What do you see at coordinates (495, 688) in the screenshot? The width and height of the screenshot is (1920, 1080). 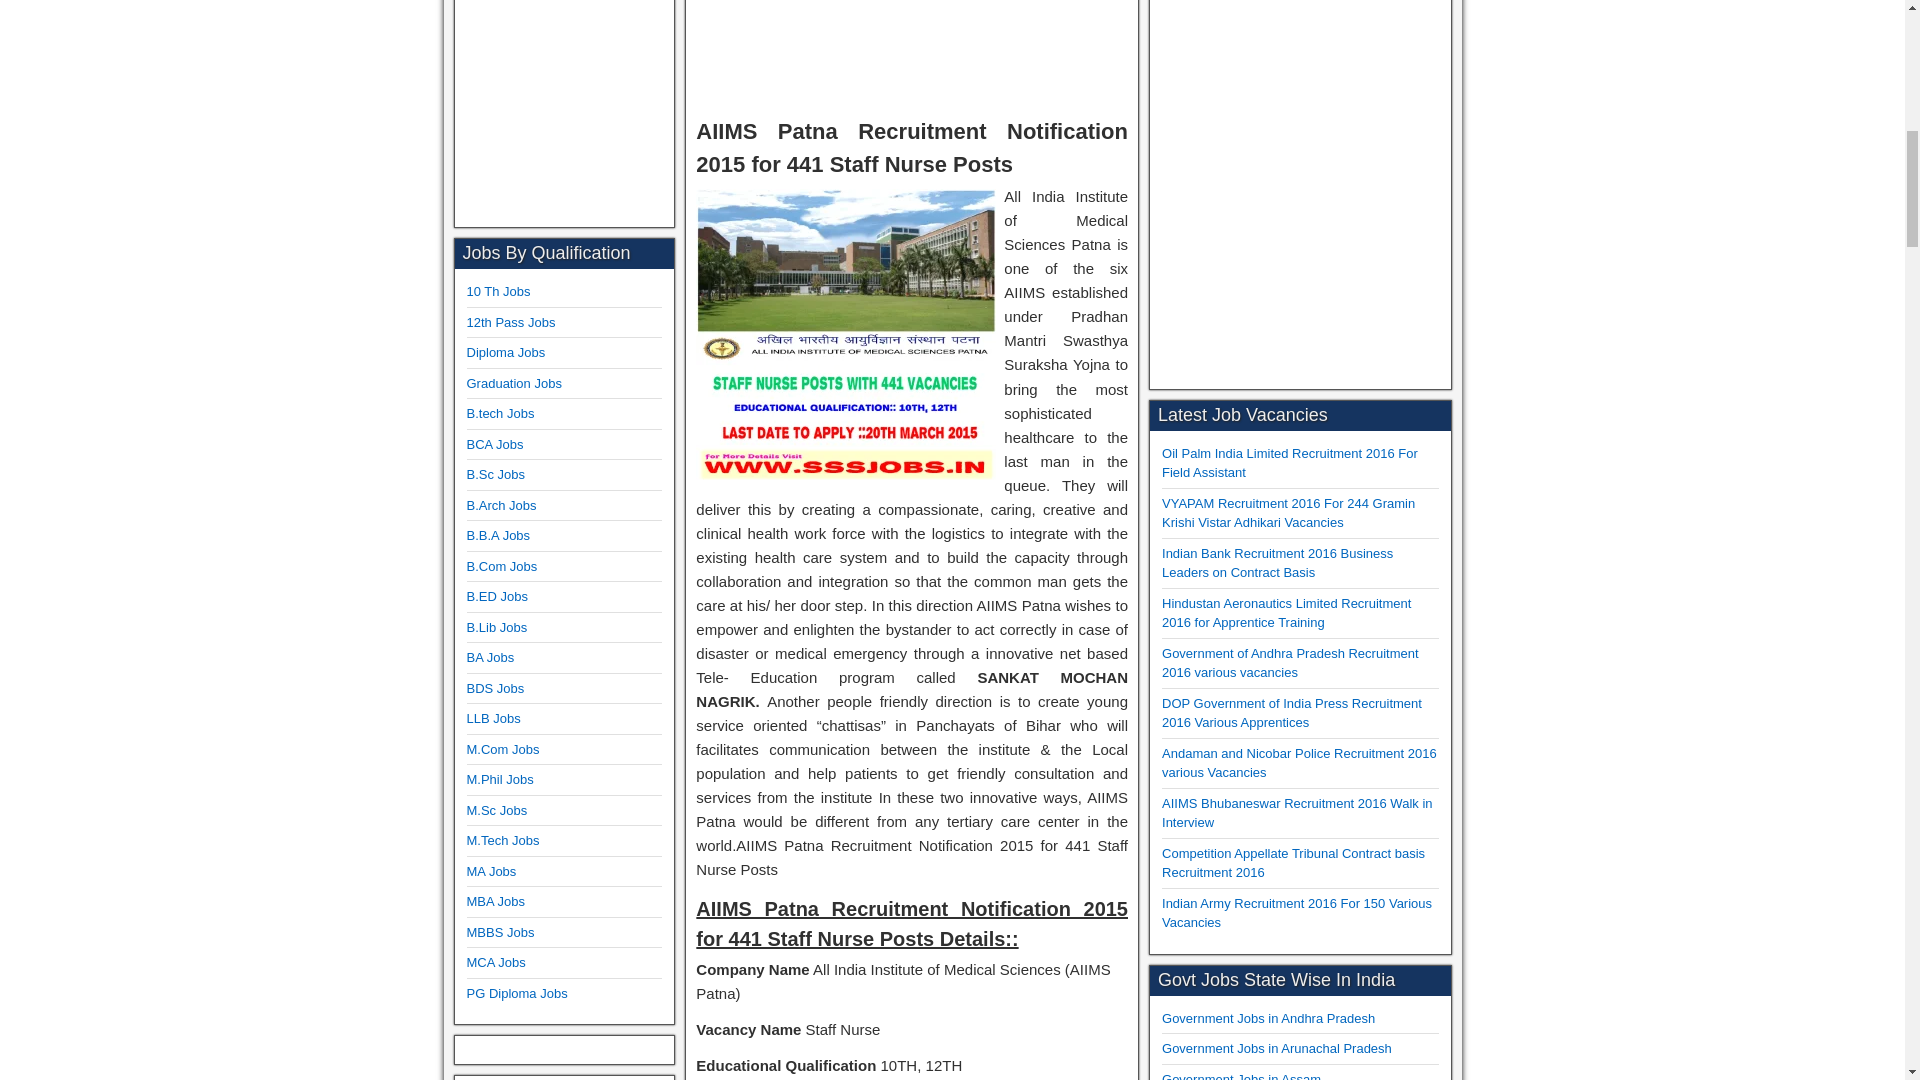 I see `BDS Jobs` at bounding box center [495, 688].